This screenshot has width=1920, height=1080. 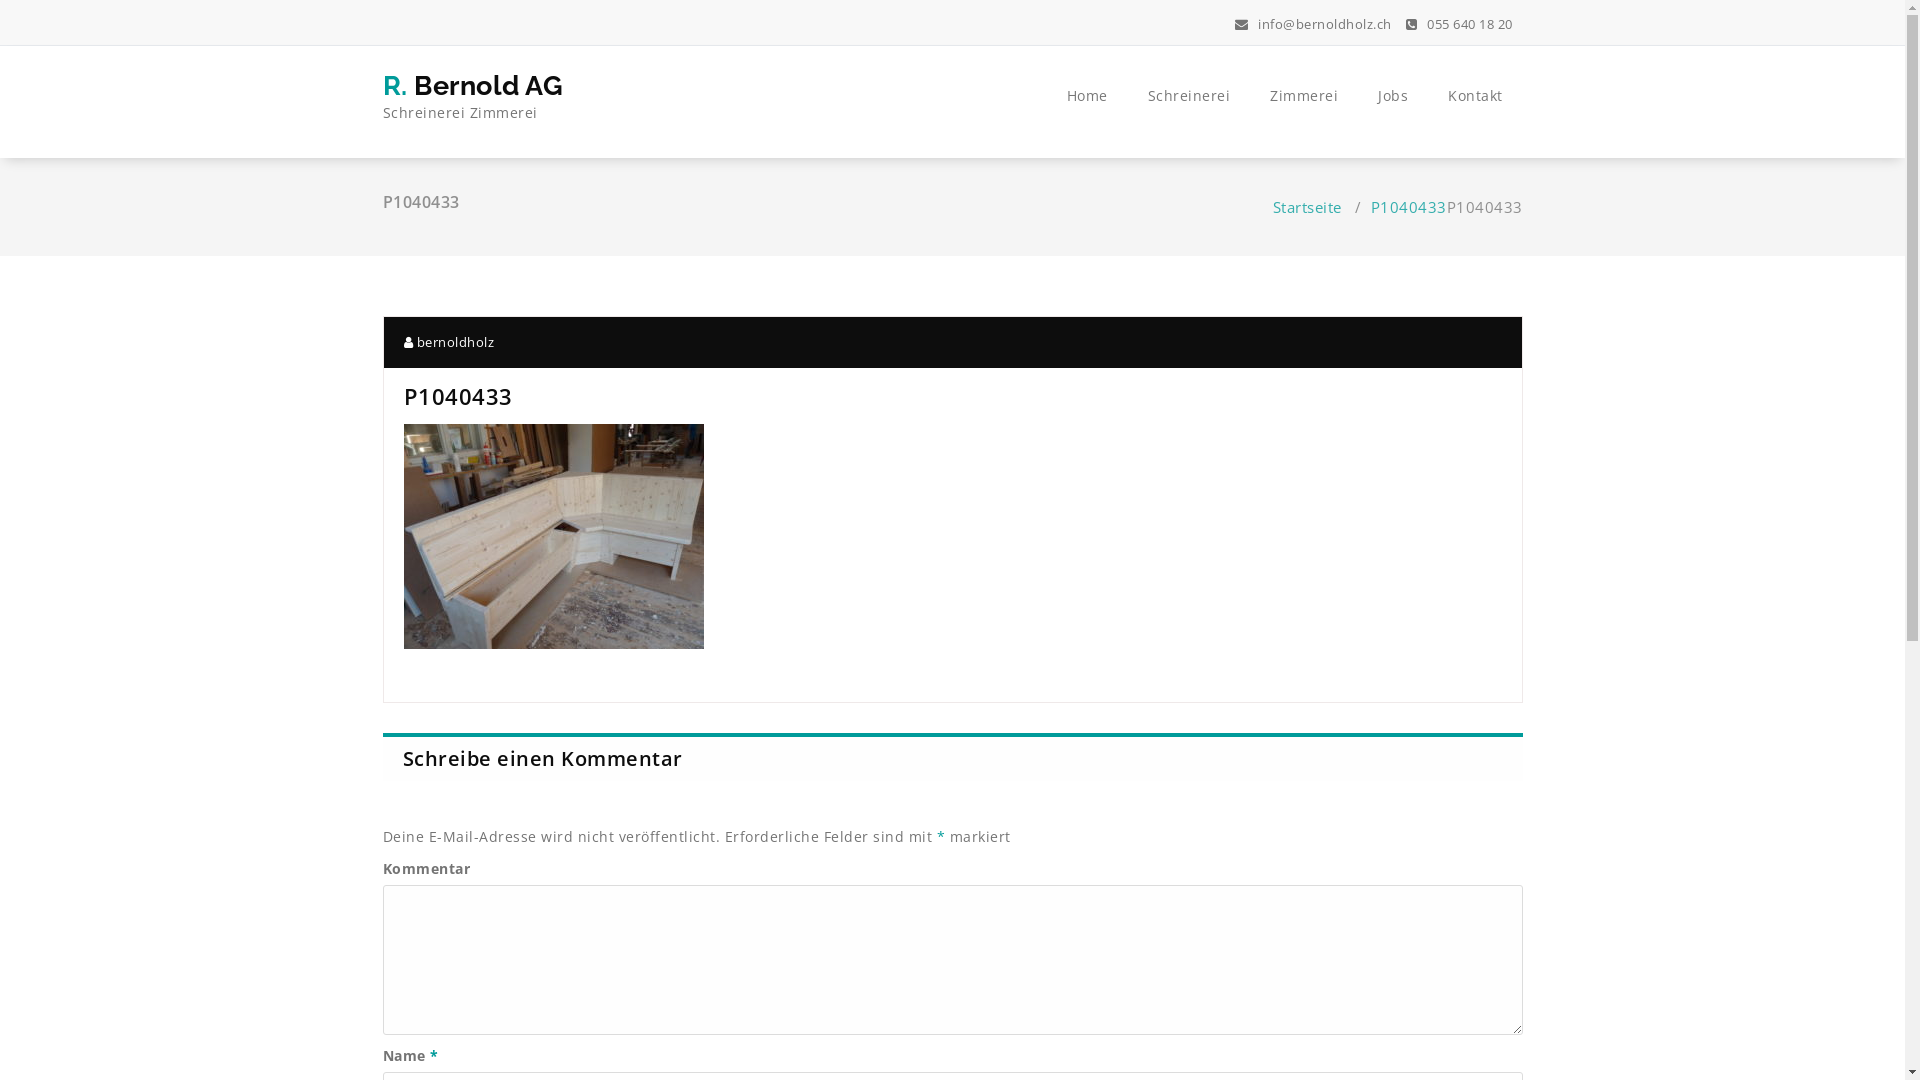 What do you see at coordinates (1314, 24) in the screenshot?
I see `info@bernoldholz.ch` at bounding box center [1314, 24].